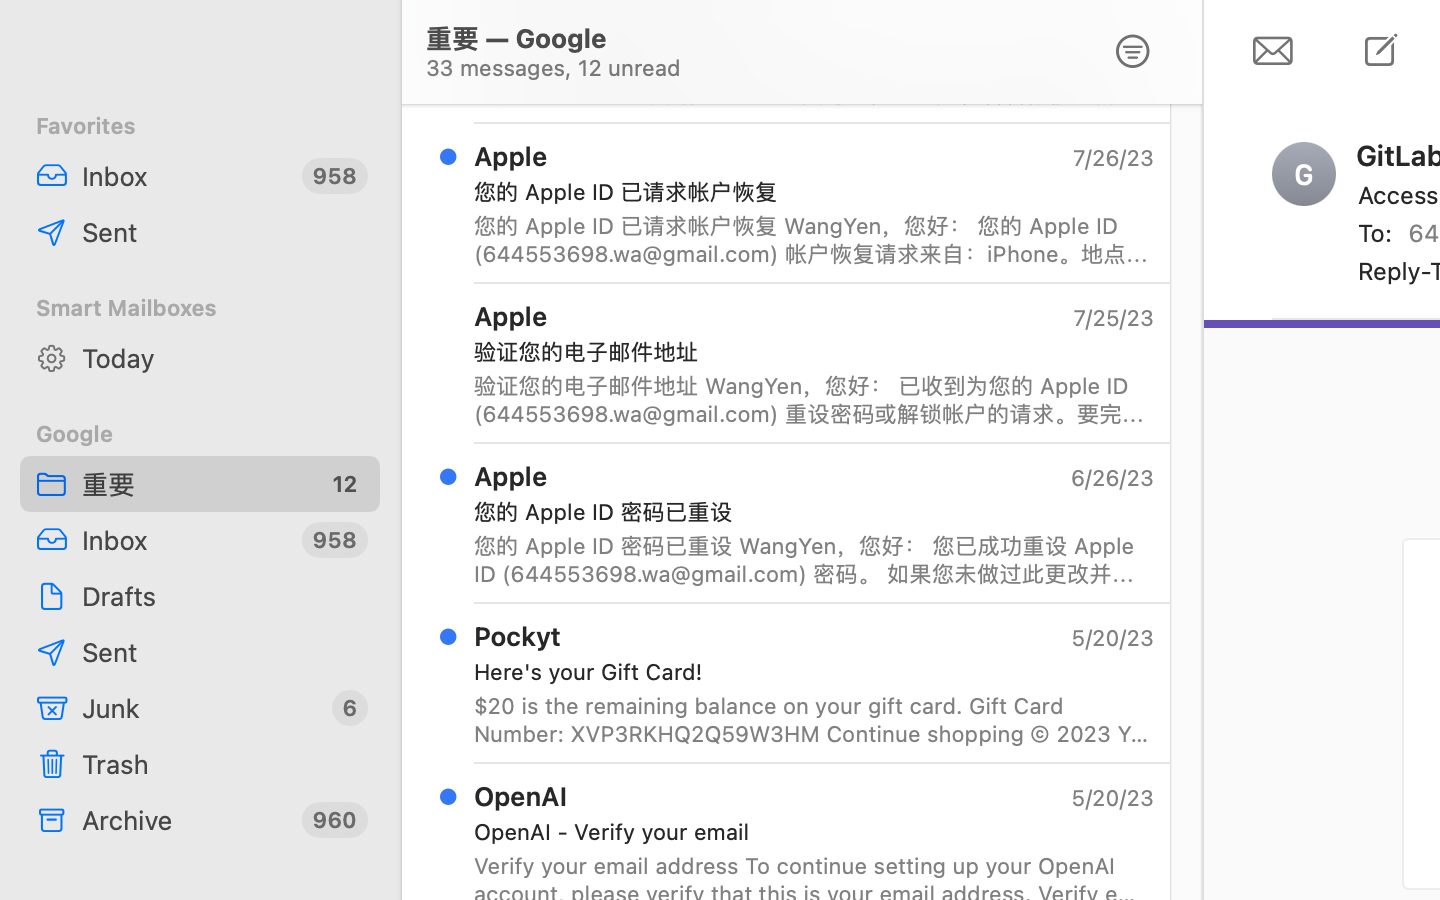 The width and height of the screenshot is (1440, 900). I want to click on Google, so click(200, 434).